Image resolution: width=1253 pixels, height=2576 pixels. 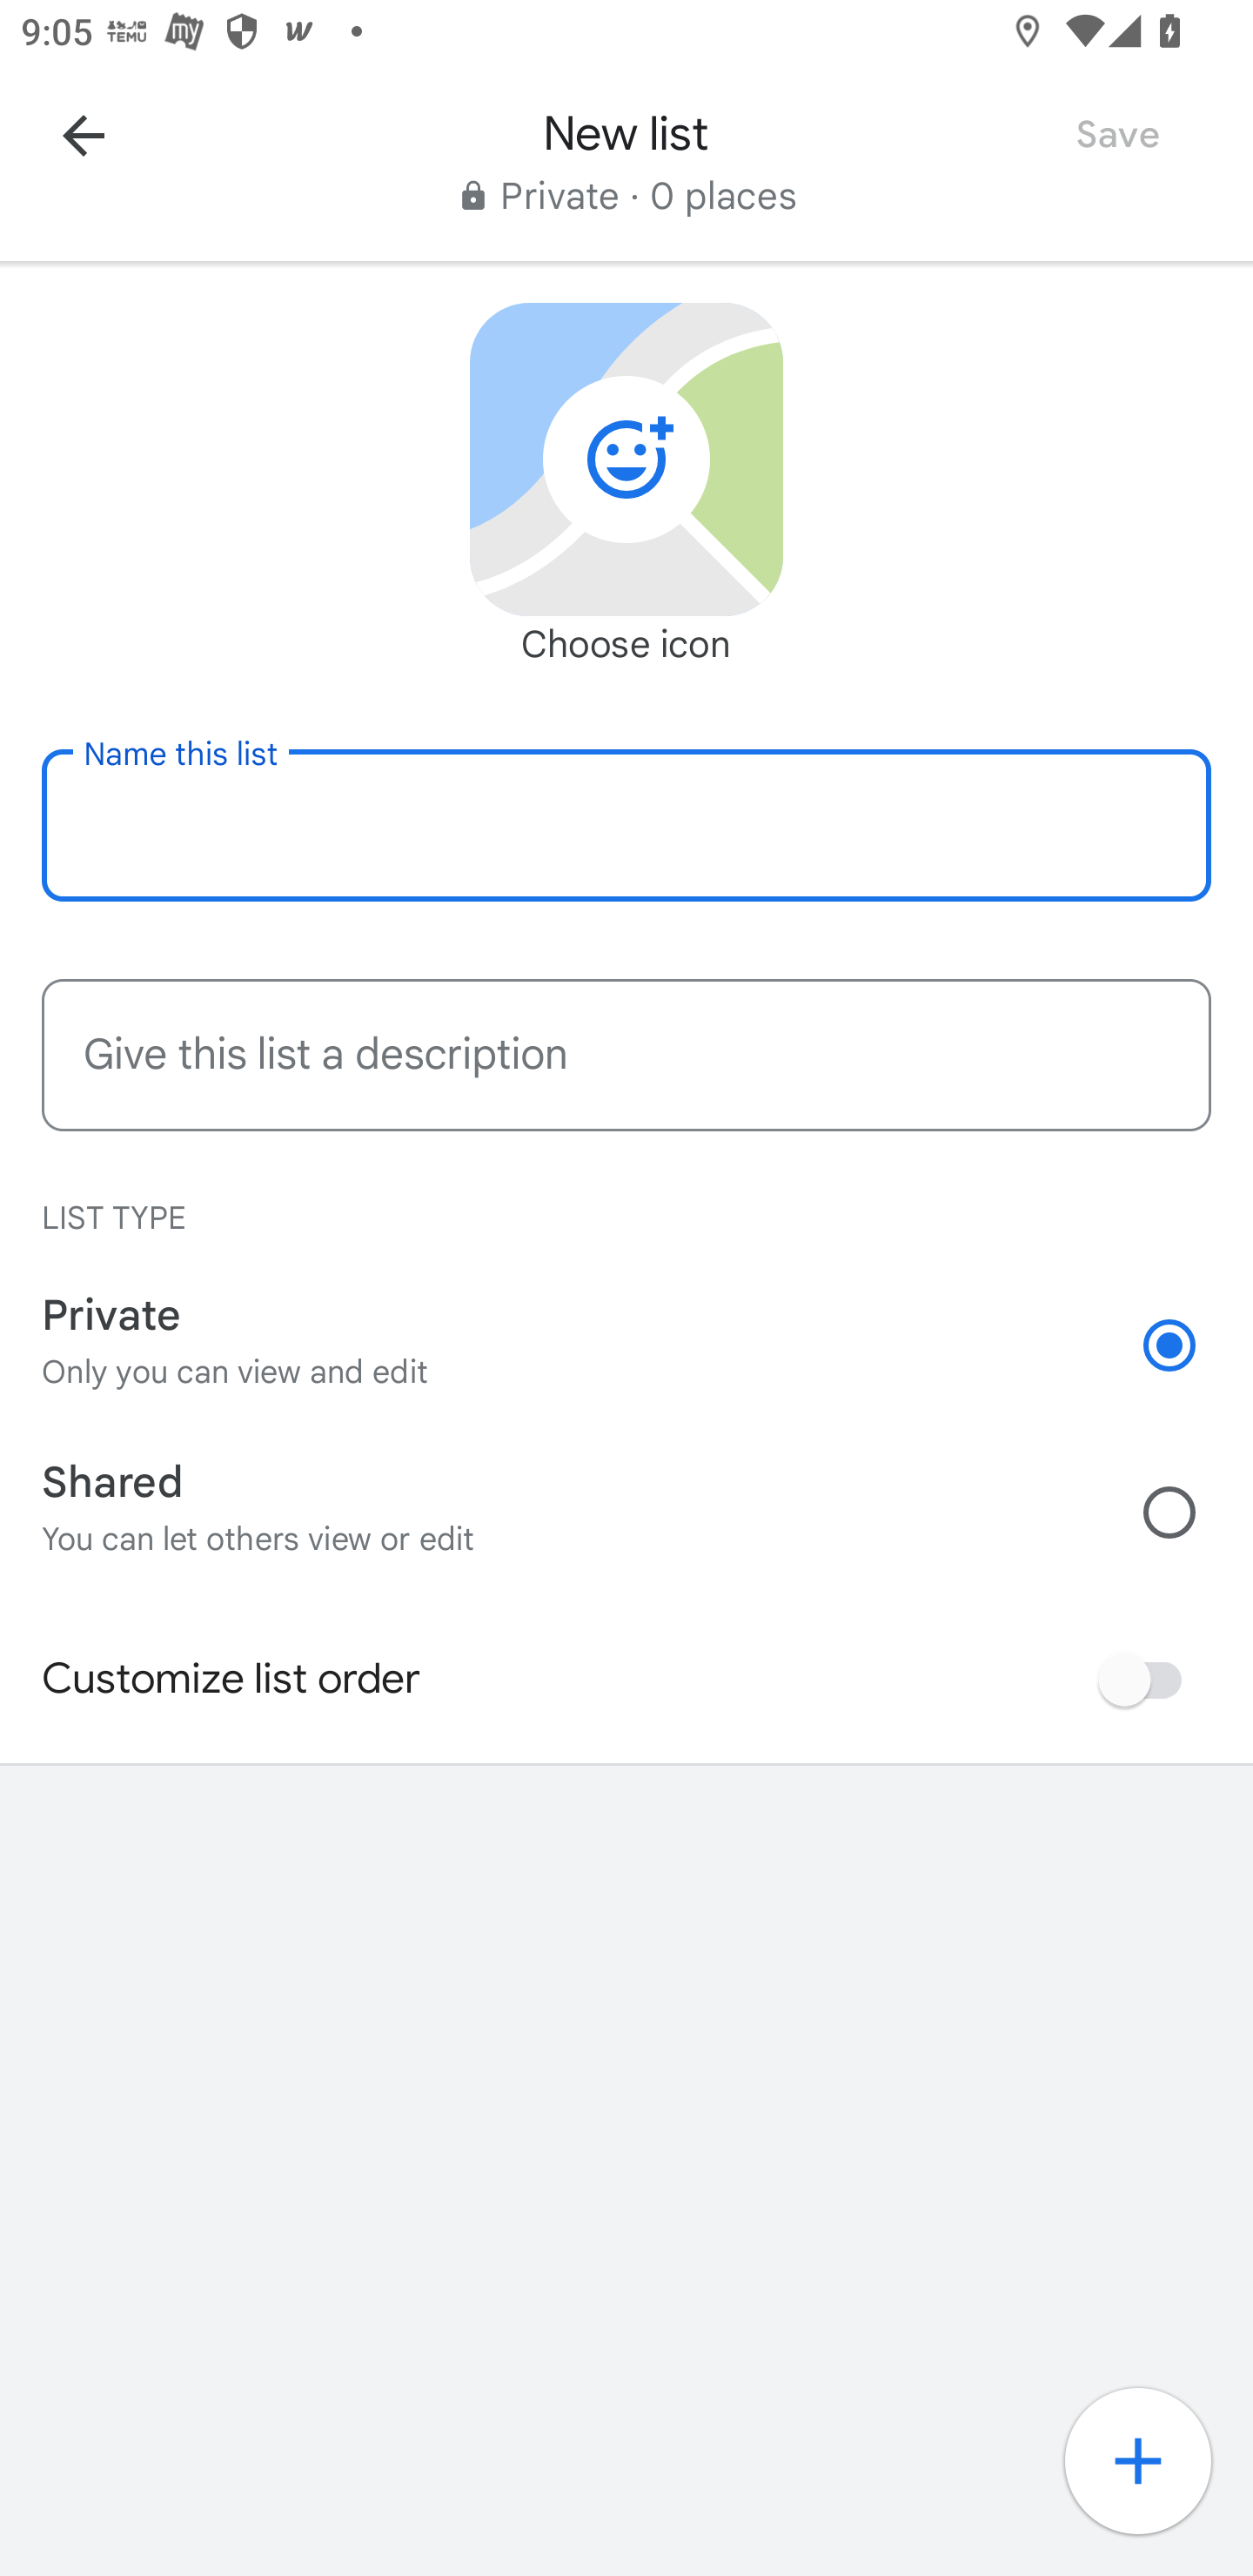 What do you see at coordinates (1154, 2477) in the screenshot?
I see `Add place to list` at bounding box center [1154, 2477].